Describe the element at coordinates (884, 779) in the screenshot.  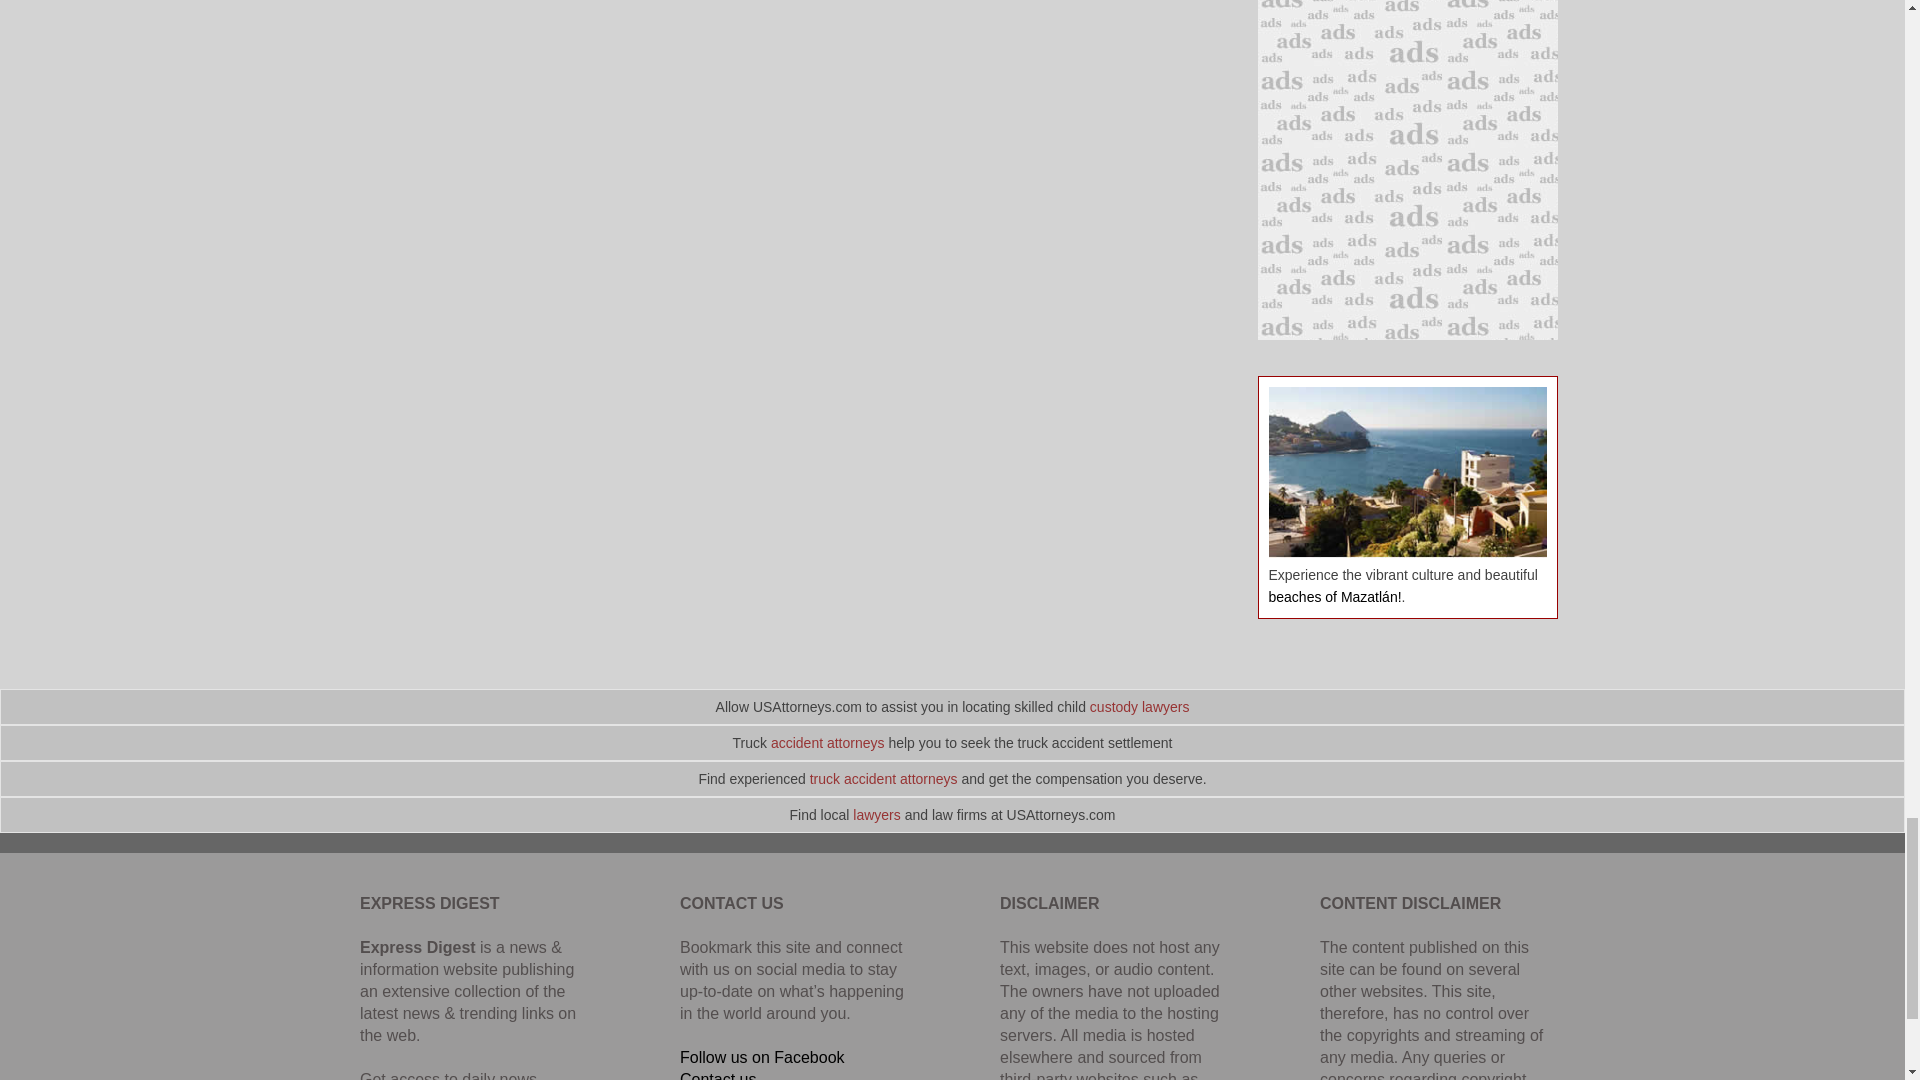
I see `truck accident attorneys` at that location.